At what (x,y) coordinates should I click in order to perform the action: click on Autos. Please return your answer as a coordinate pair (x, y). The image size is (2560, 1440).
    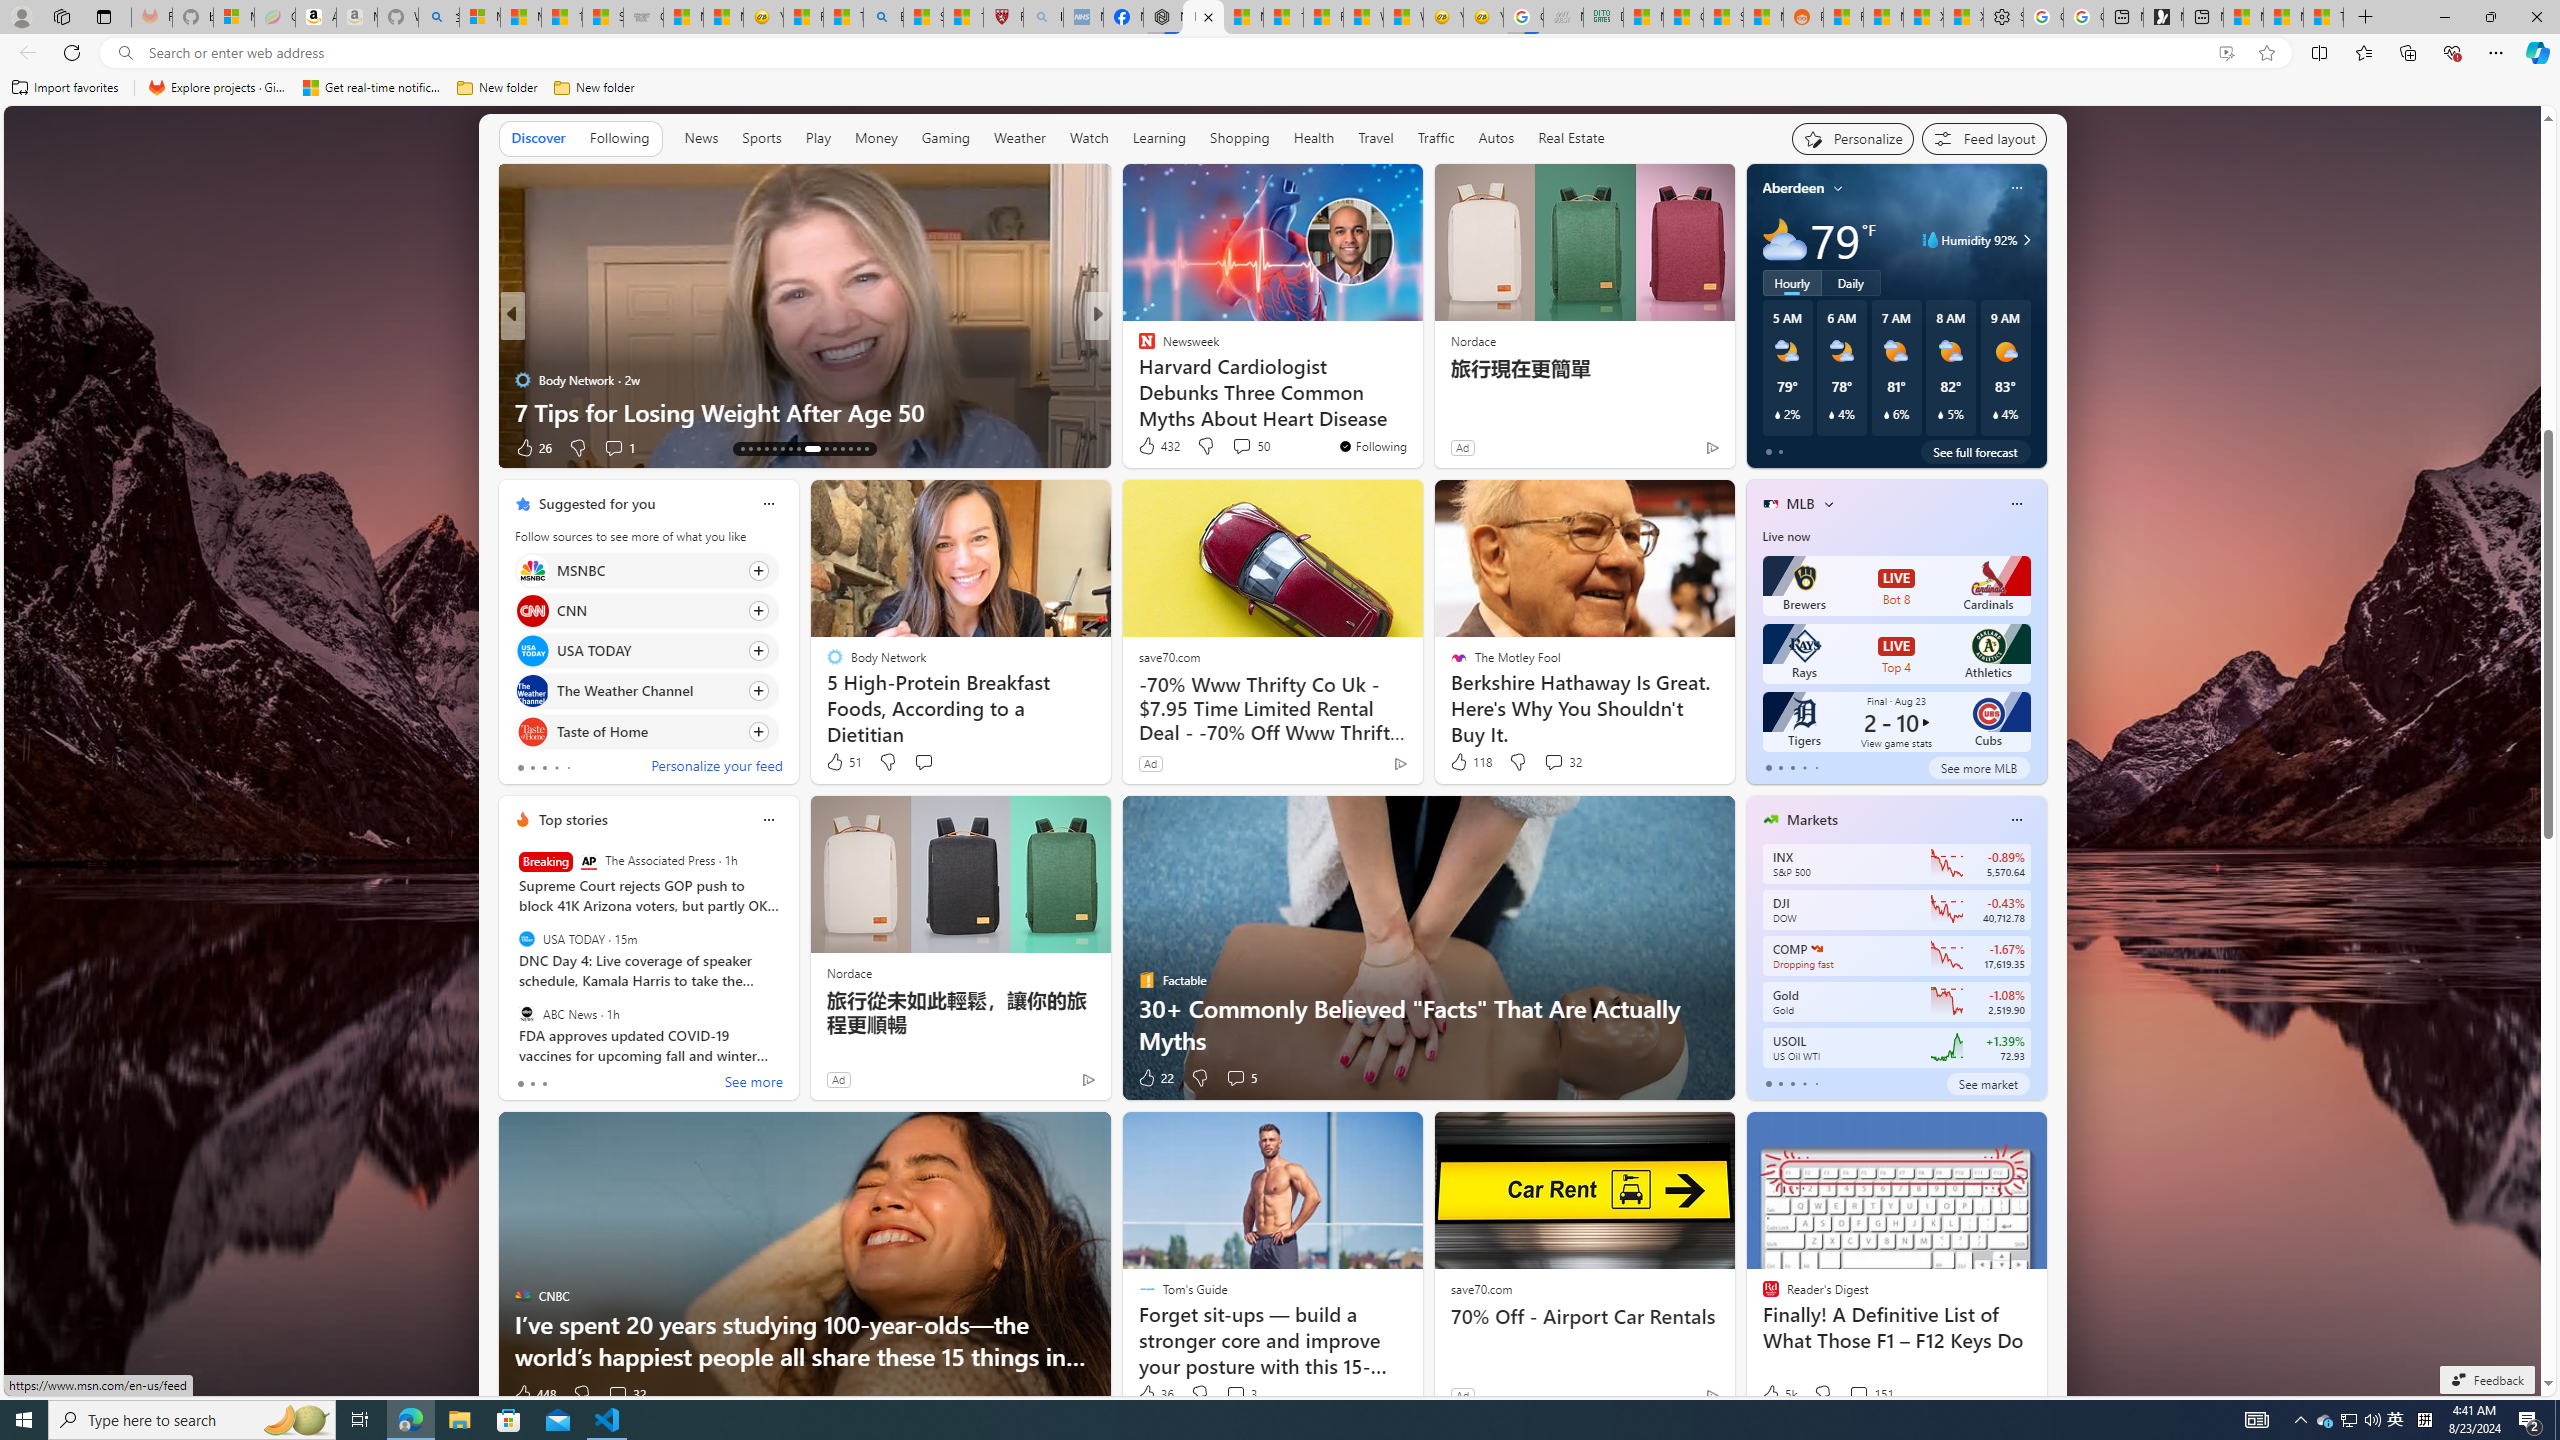
    Looking at the image, I should click on (1498, 138).